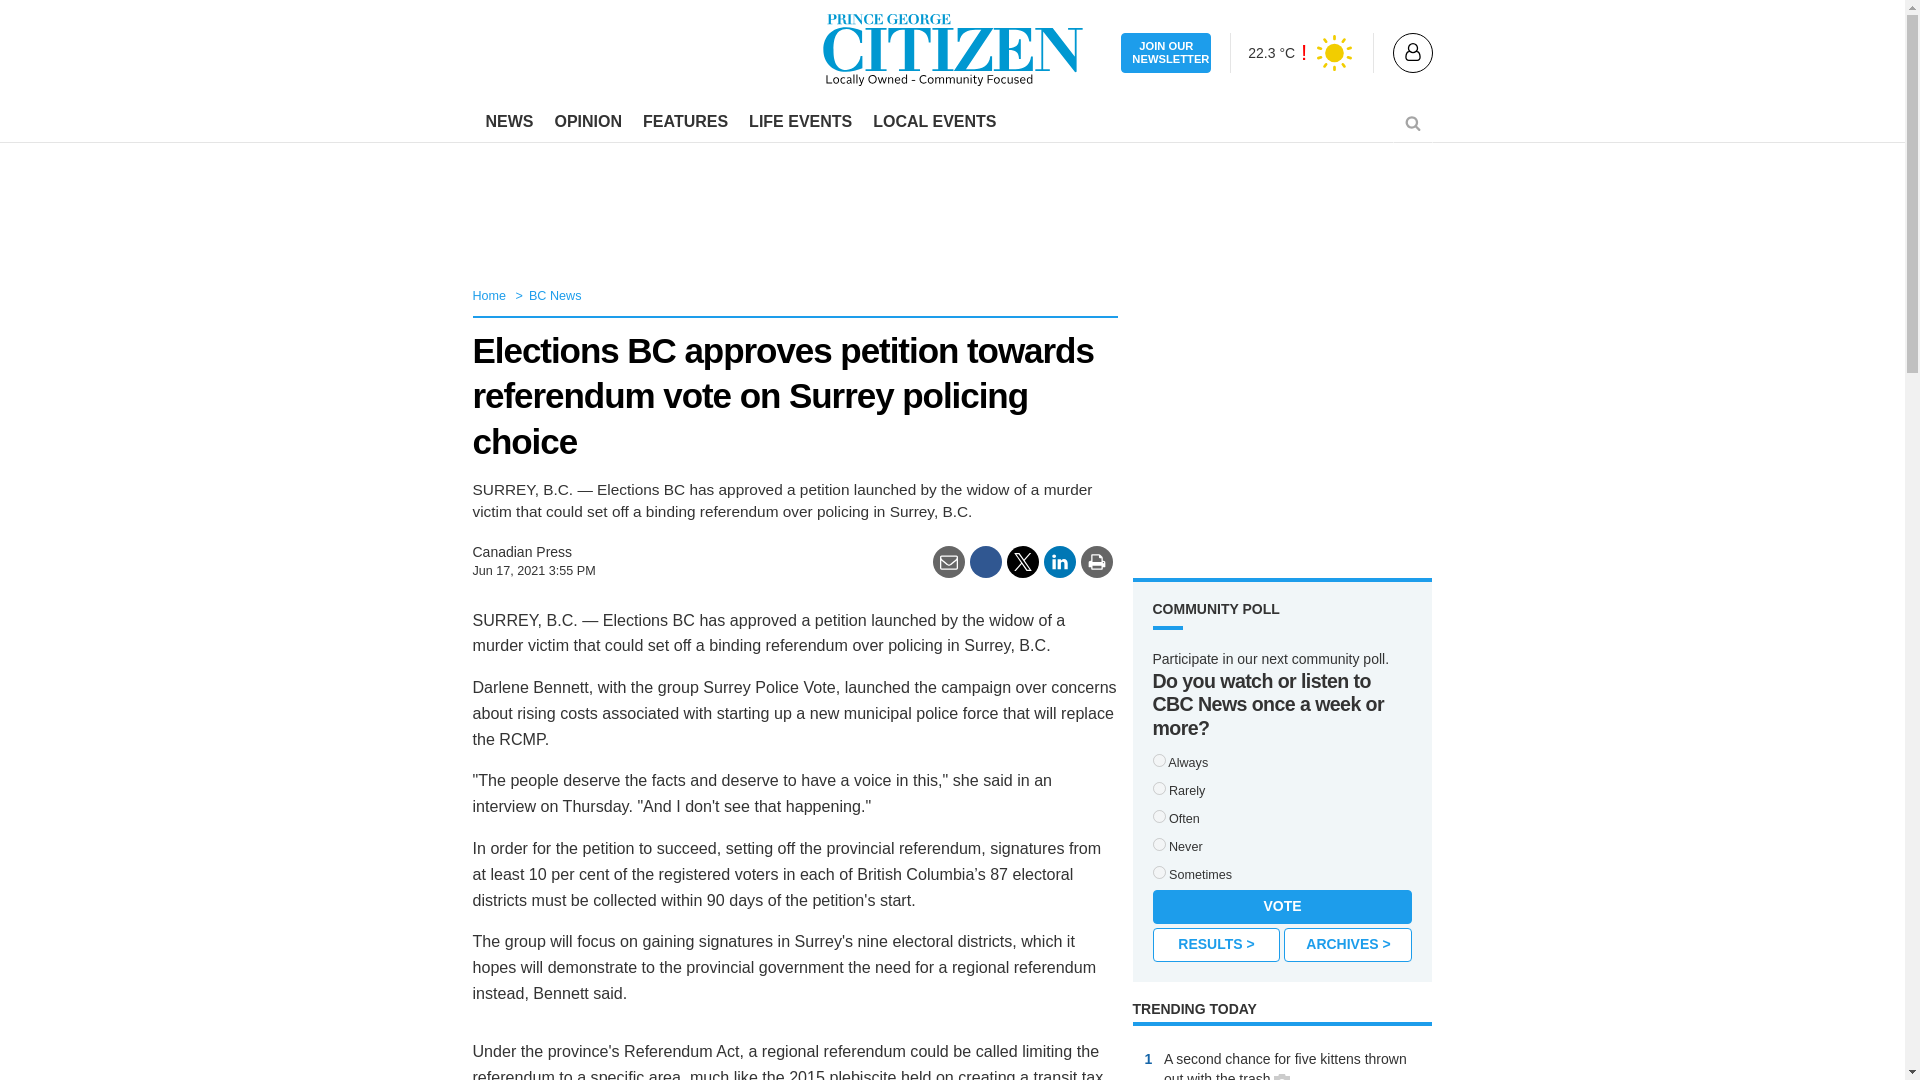 The image size is (1920, 1080). I want to click on 118560, so click(1158, 844).